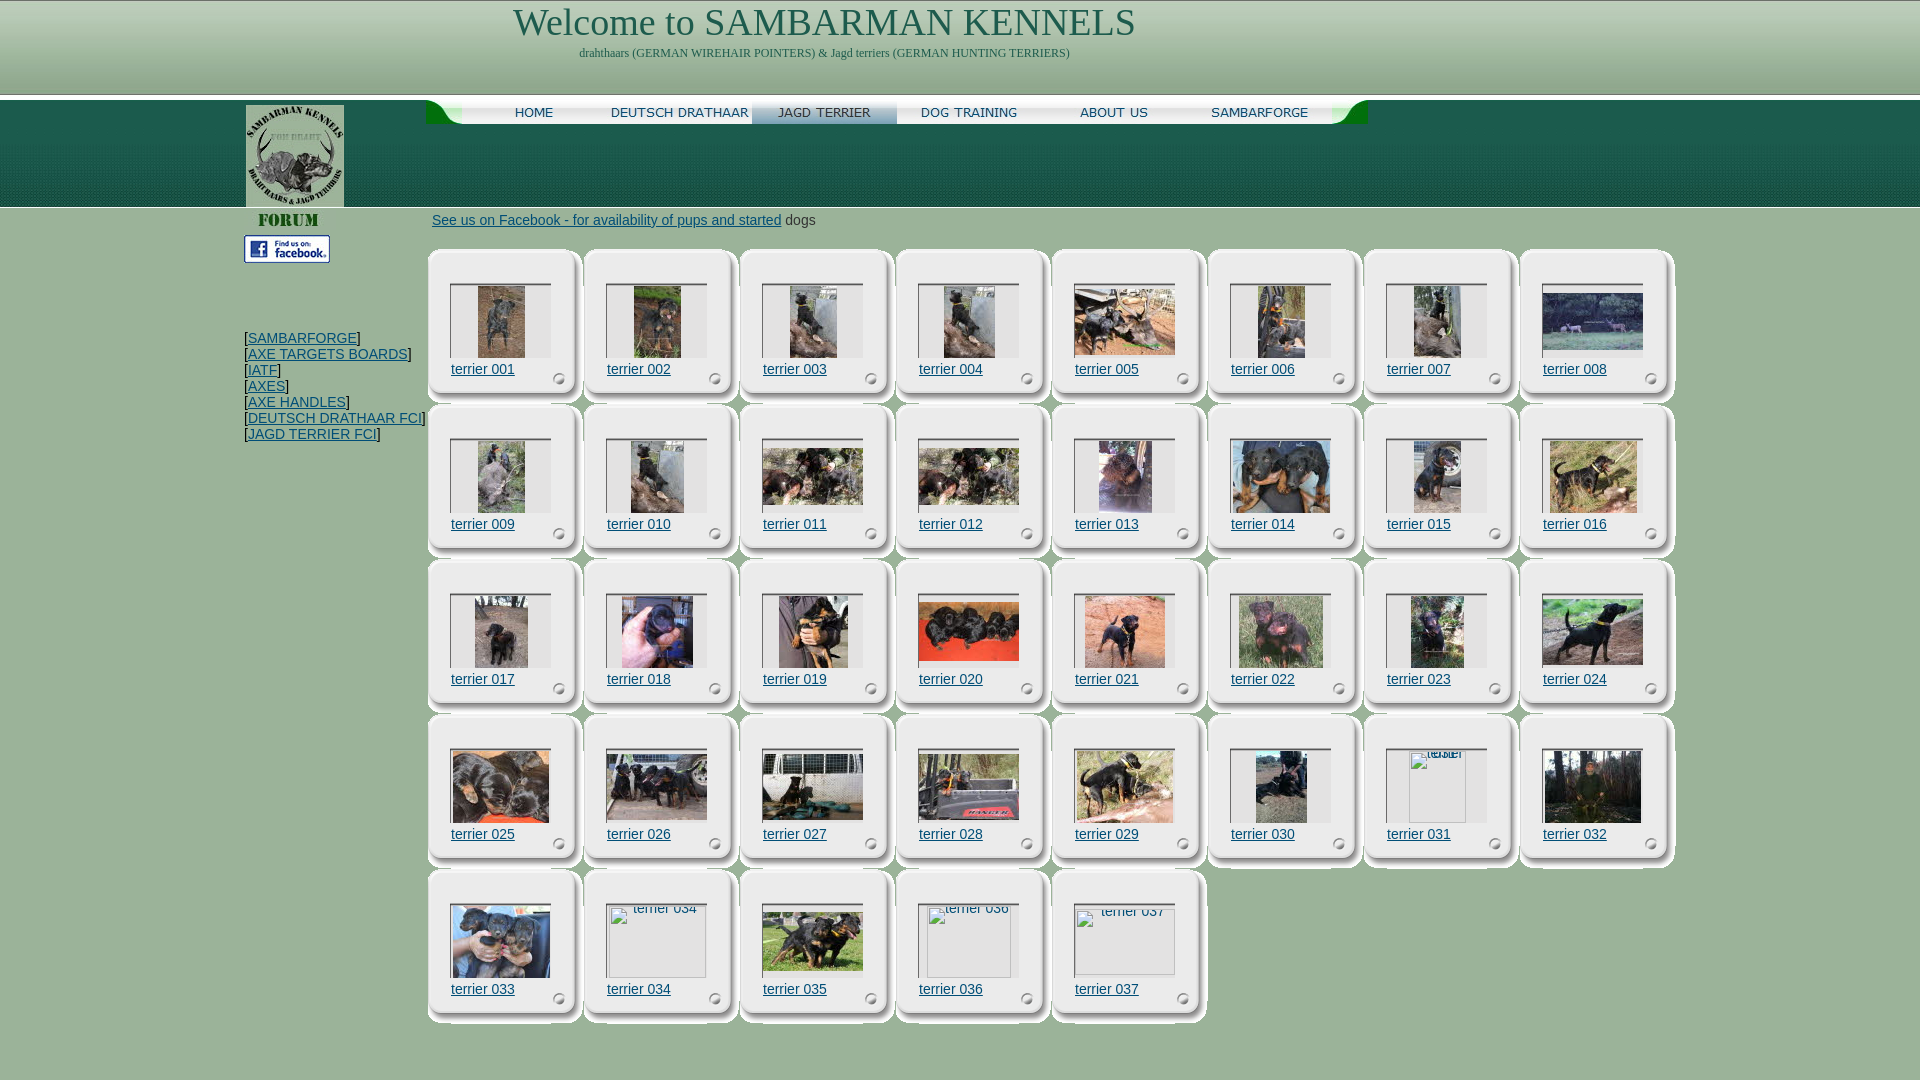 The image size is (1920, 1080). What do you see at coordinates (287, 249) in the screenshot?
I see `facebook` at bounding box center [287, 249].